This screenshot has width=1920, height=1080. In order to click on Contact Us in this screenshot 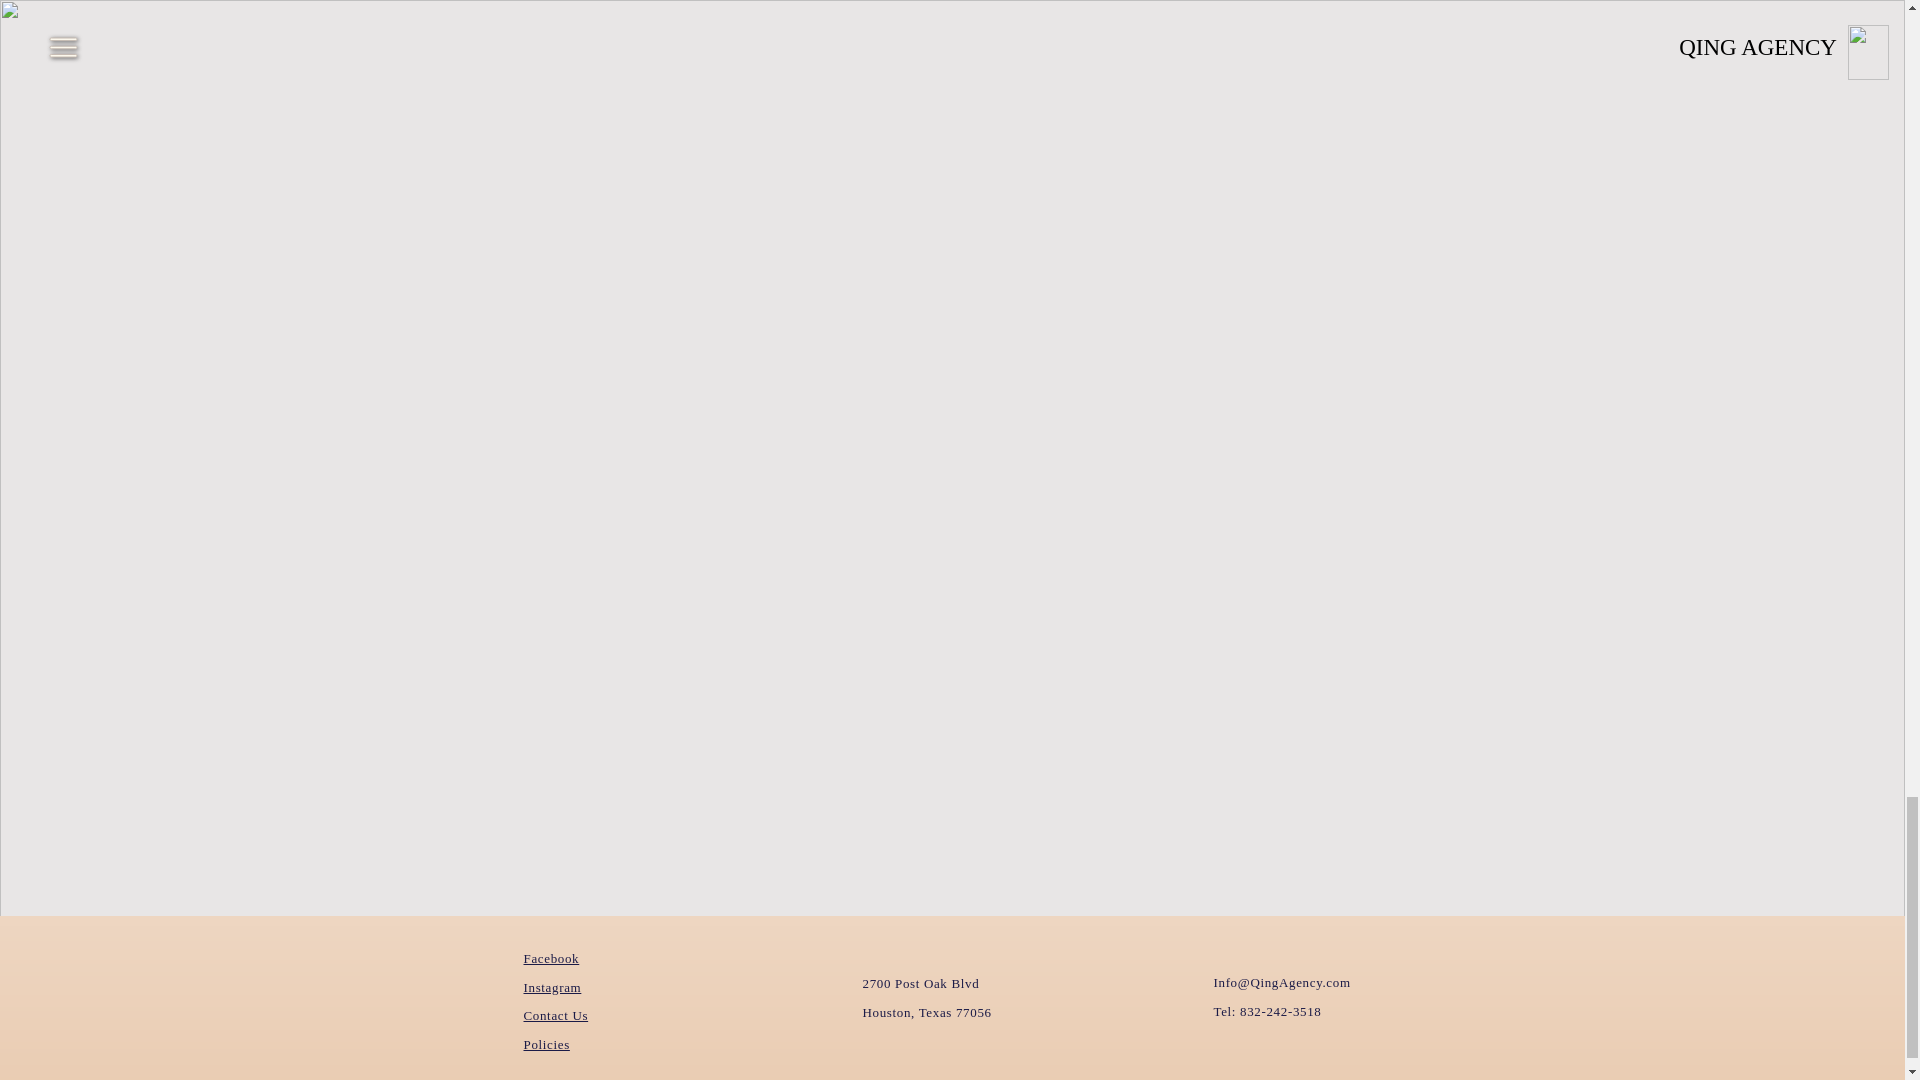, I will do `click(556, 1014)`.